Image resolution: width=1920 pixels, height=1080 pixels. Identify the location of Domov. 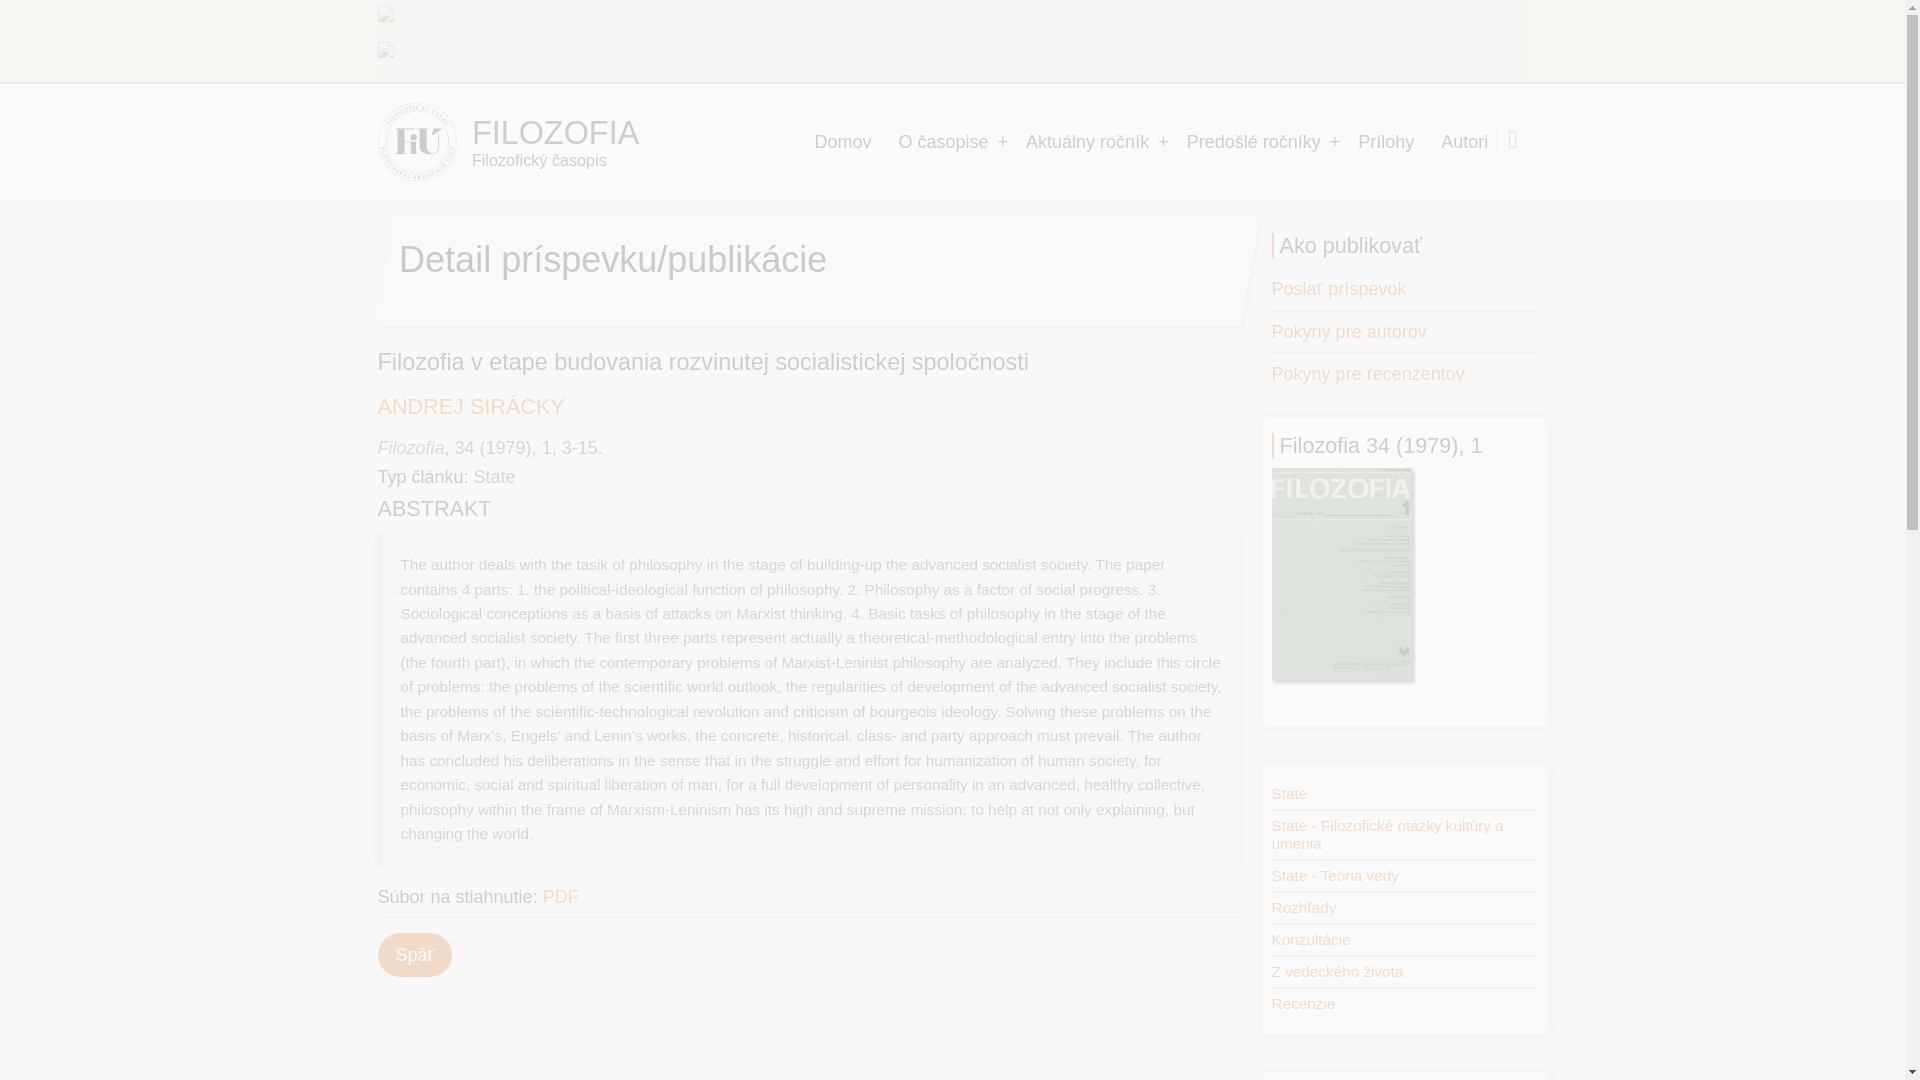
(556, 132).